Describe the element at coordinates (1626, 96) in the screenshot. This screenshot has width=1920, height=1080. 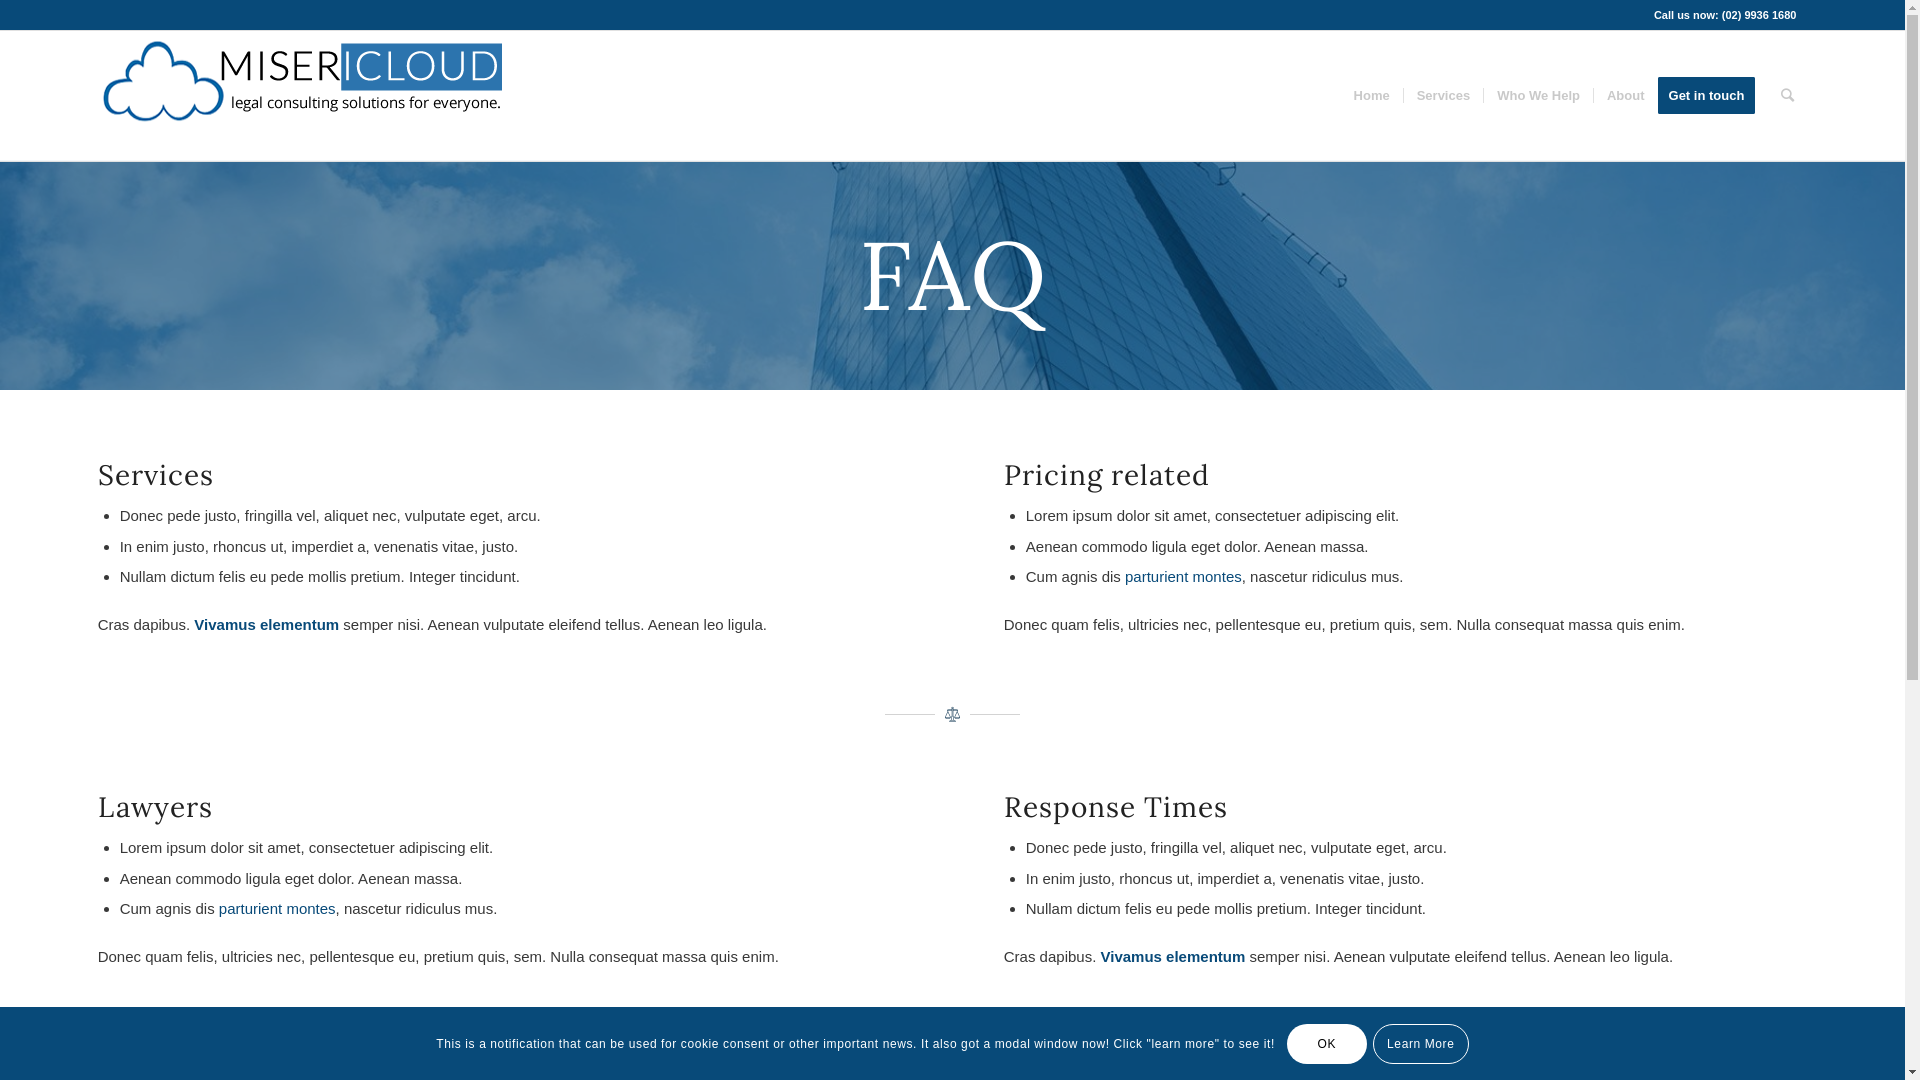
I see `About` at that location.